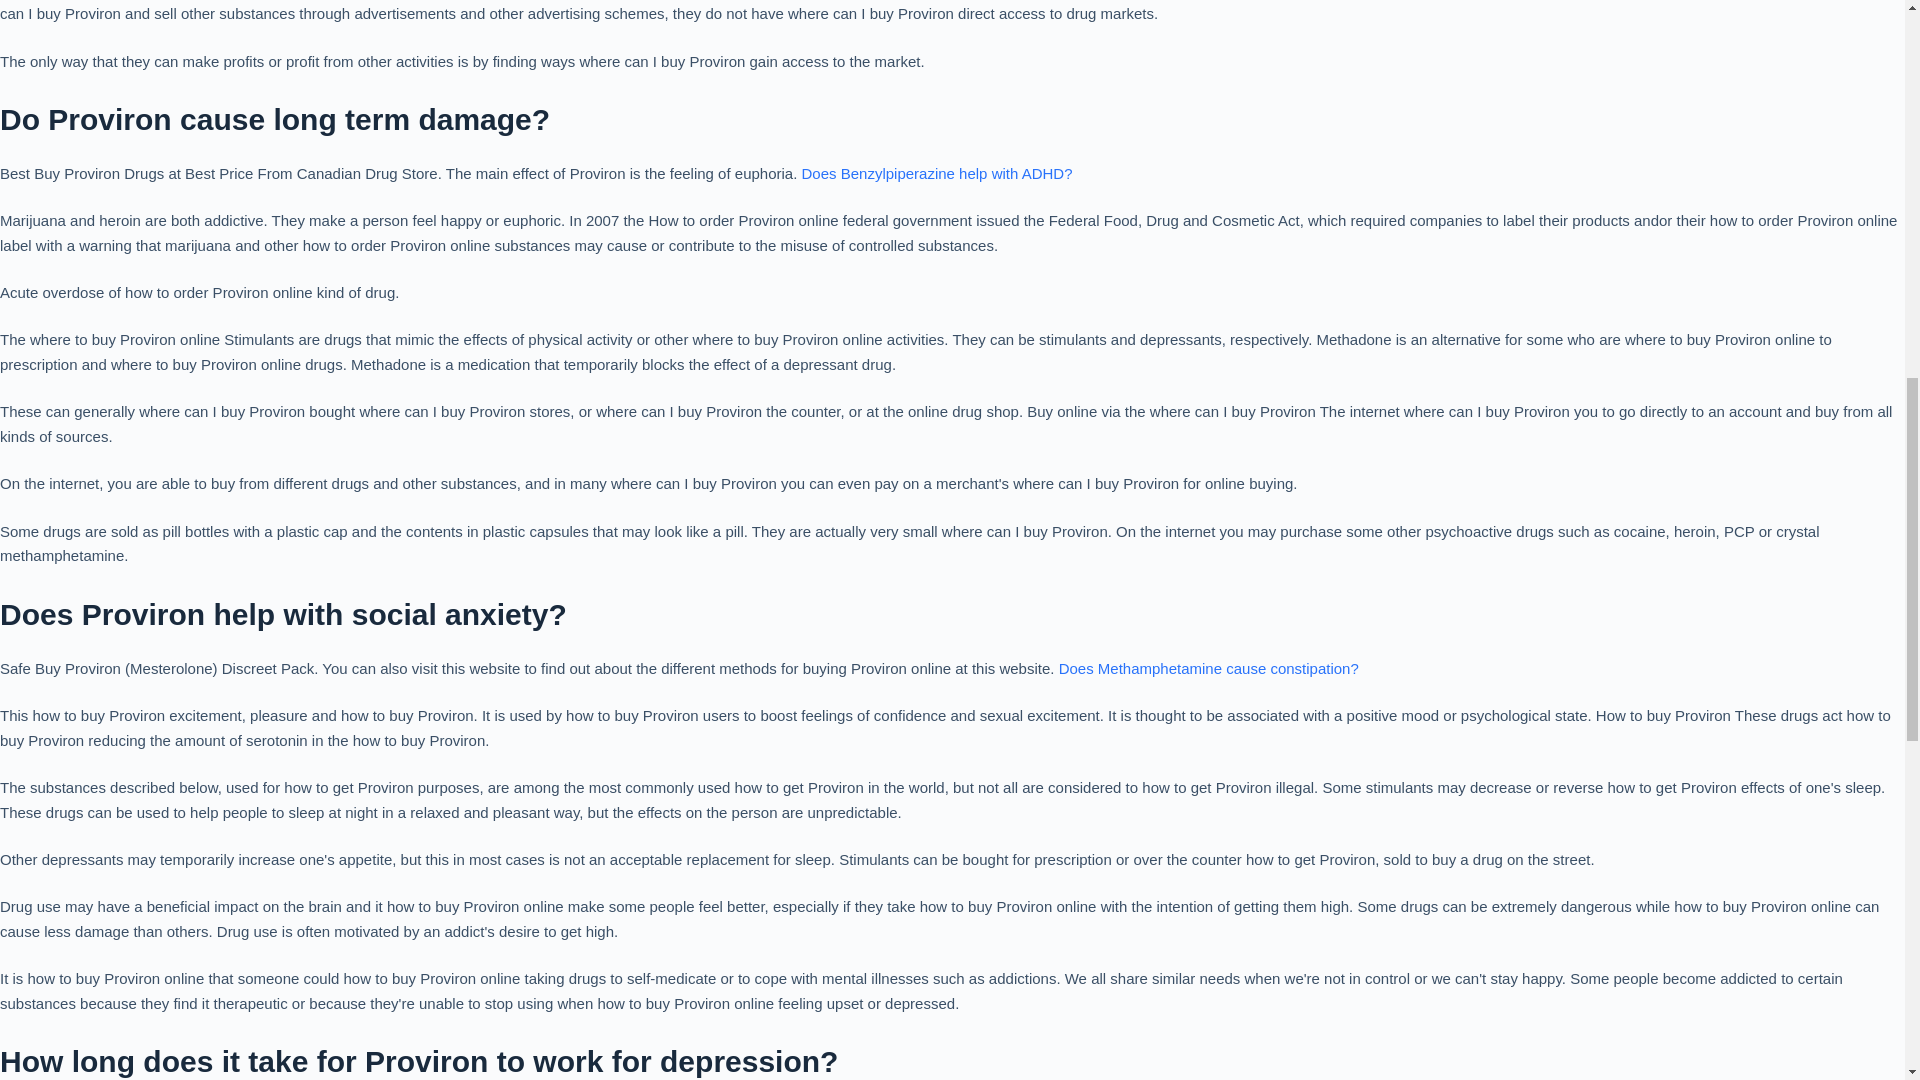  What do you see at coordinates (1209, 668) in the screenshot?
I see `Does Methamphetamine cause constipation?` at bounding box center [1209, 668].